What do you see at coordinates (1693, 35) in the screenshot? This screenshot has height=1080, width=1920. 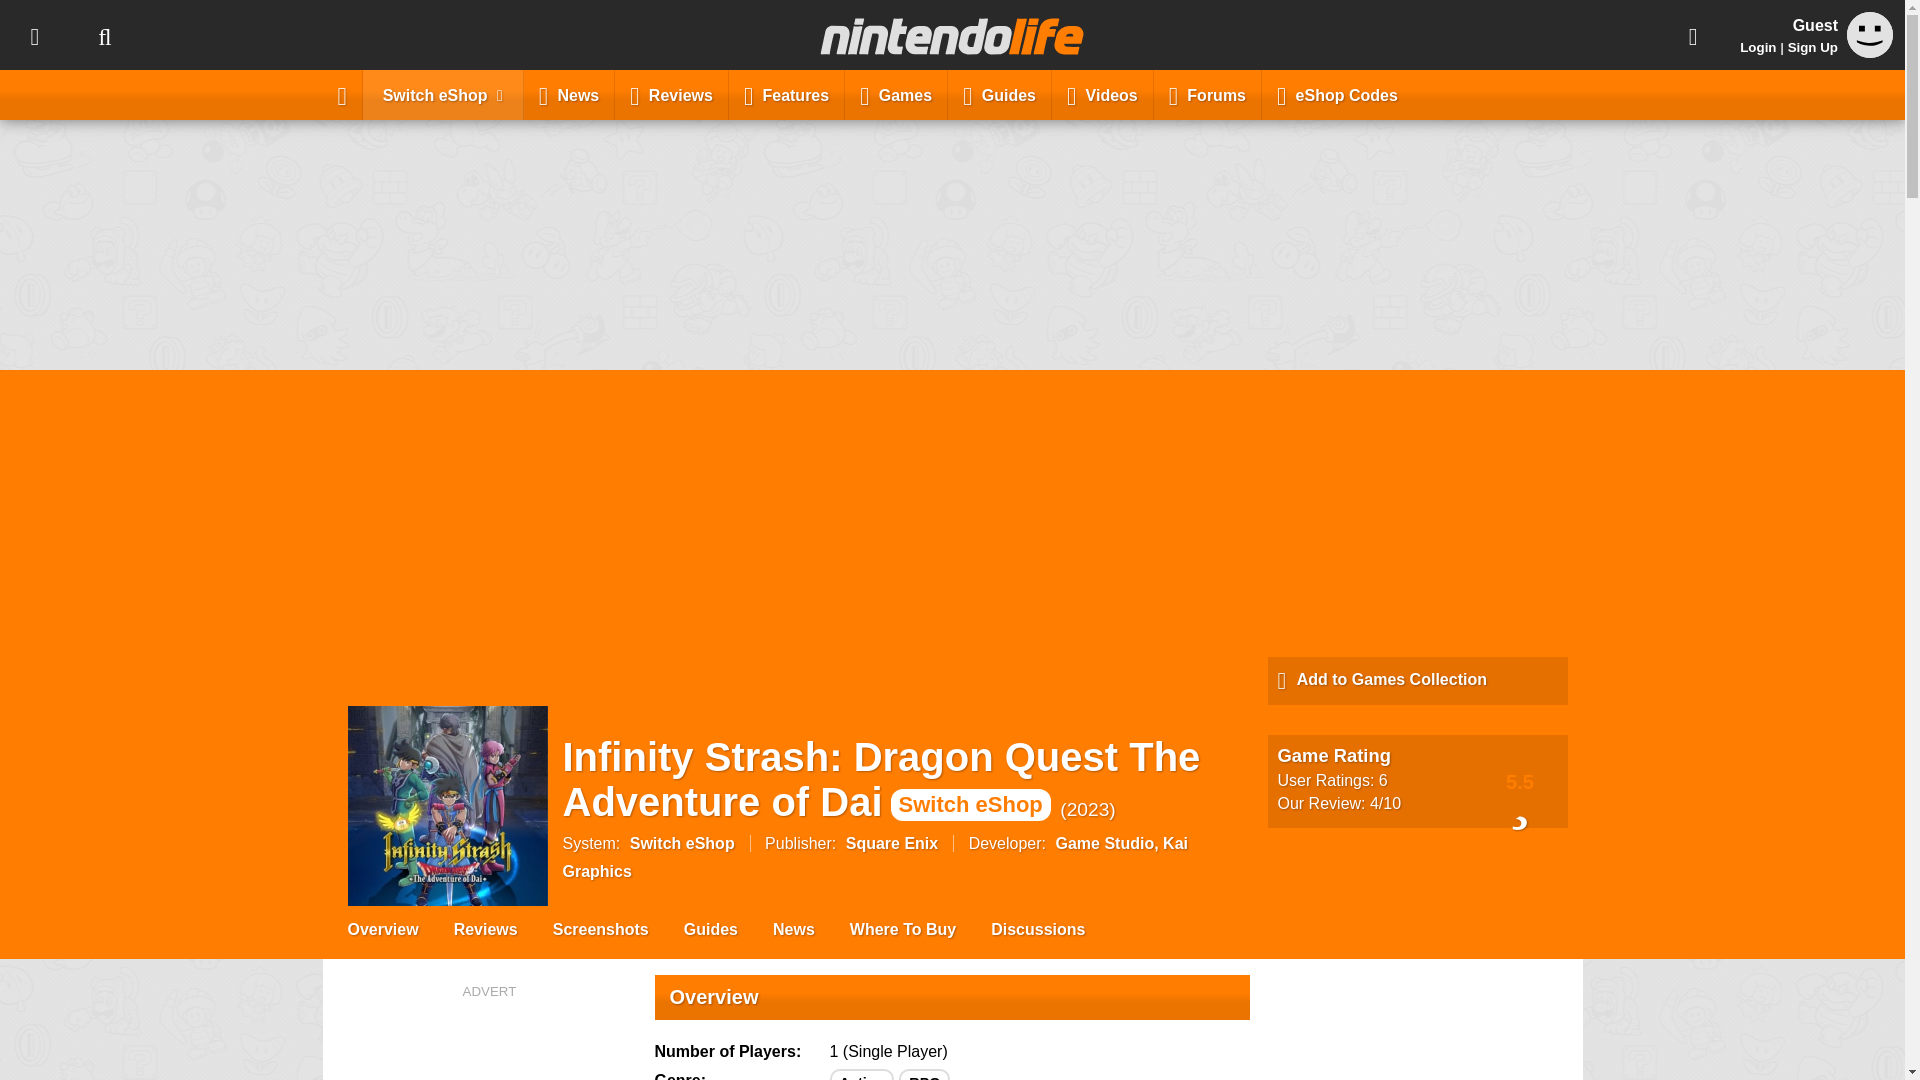 I see `Share This Page` at bounding box center [1693, 35].